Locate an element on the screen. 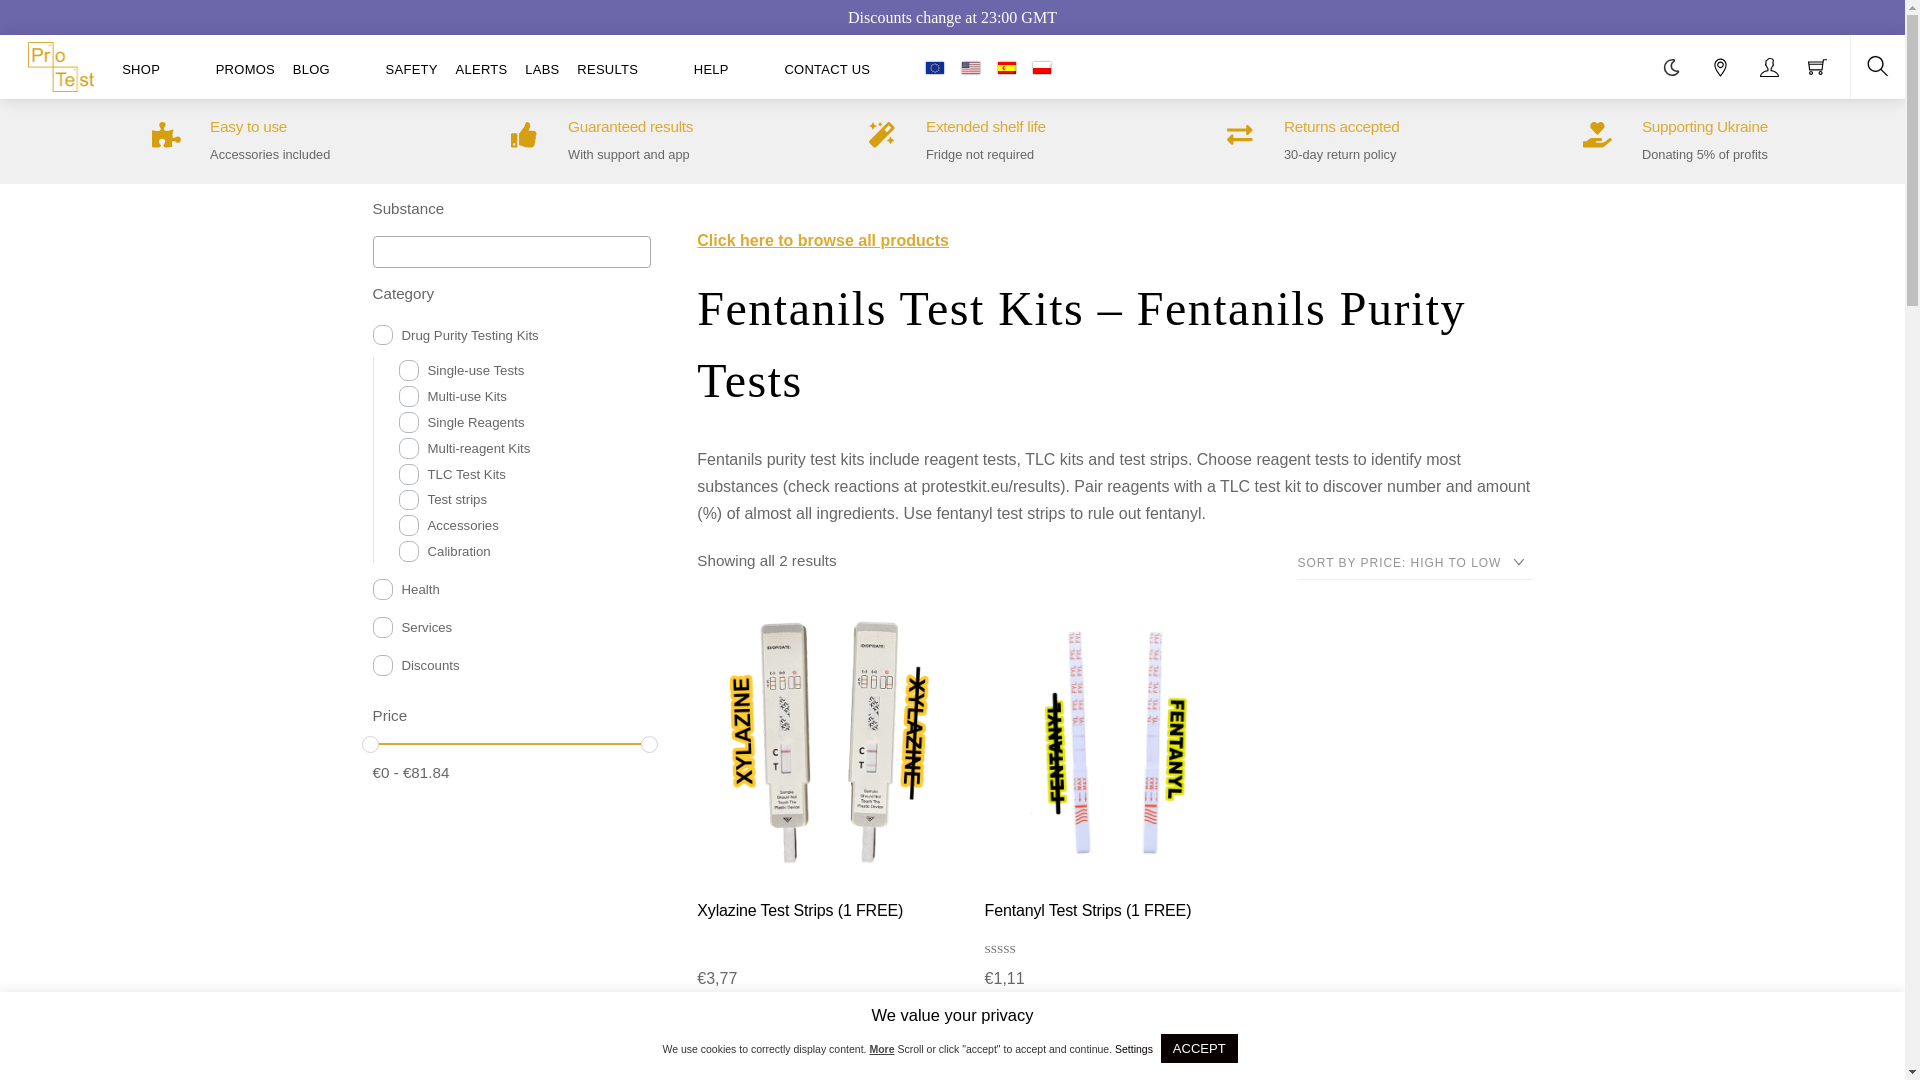 The image size is (1920, 1080). multiple-use-test-kits is located at coordinates (408, 396).